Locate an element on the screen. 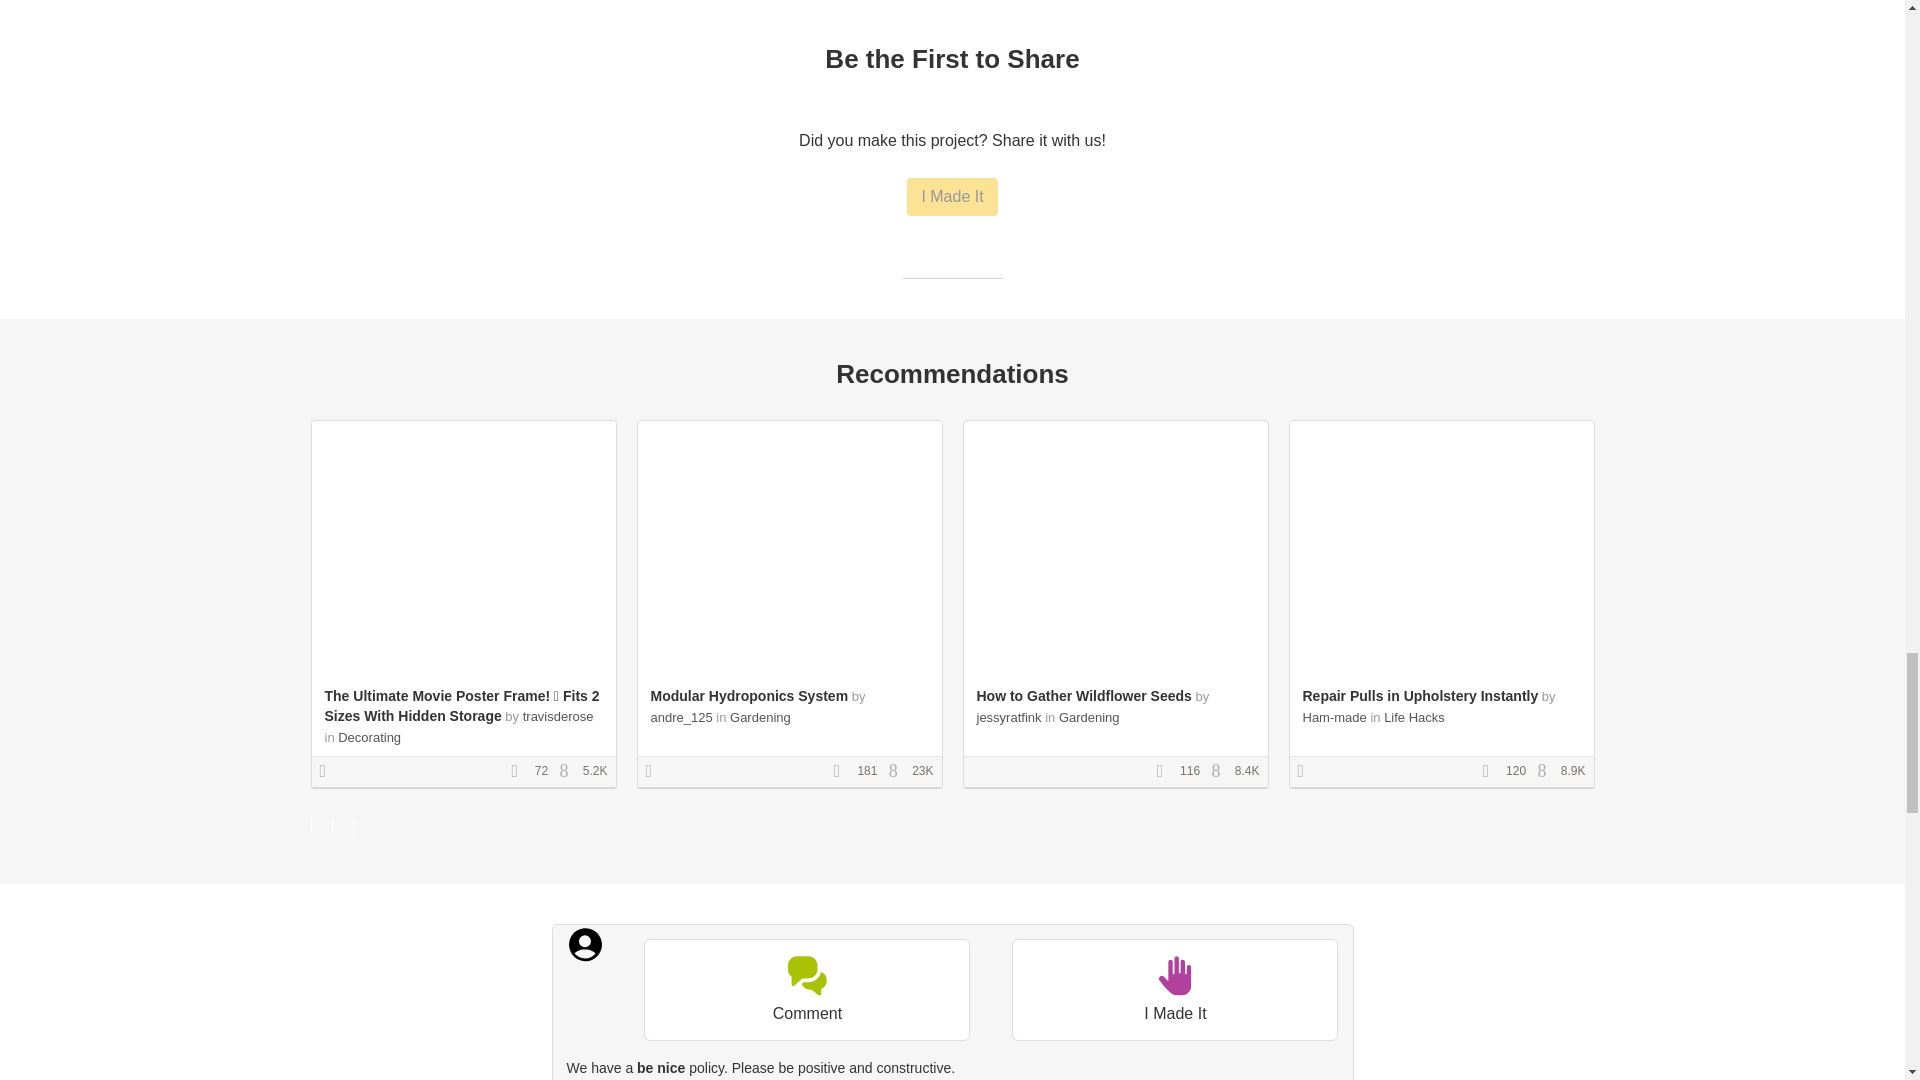 Image resolution: width=1920 pixels, height=1080 pixels. Decorating is located at coordinates (369, 738).